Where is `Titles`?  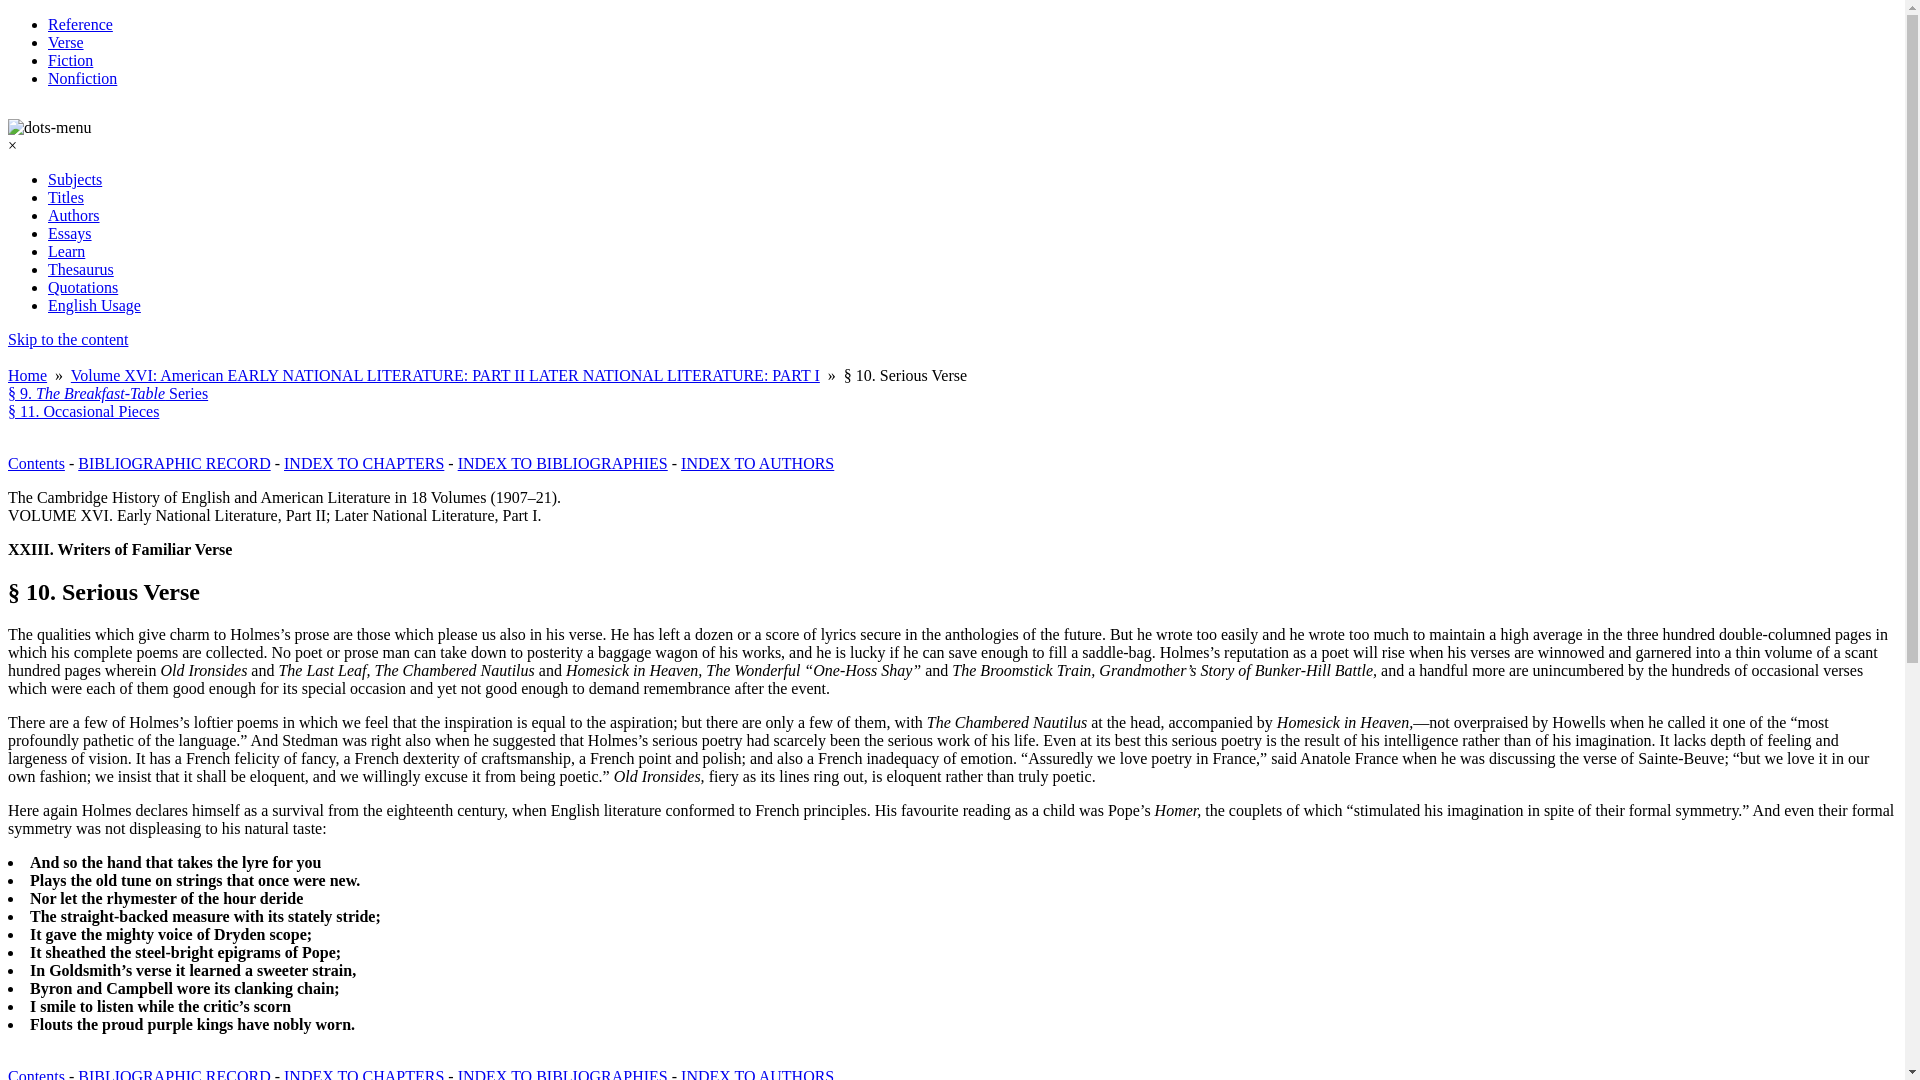 Titles is located at coordinates (66, 198).